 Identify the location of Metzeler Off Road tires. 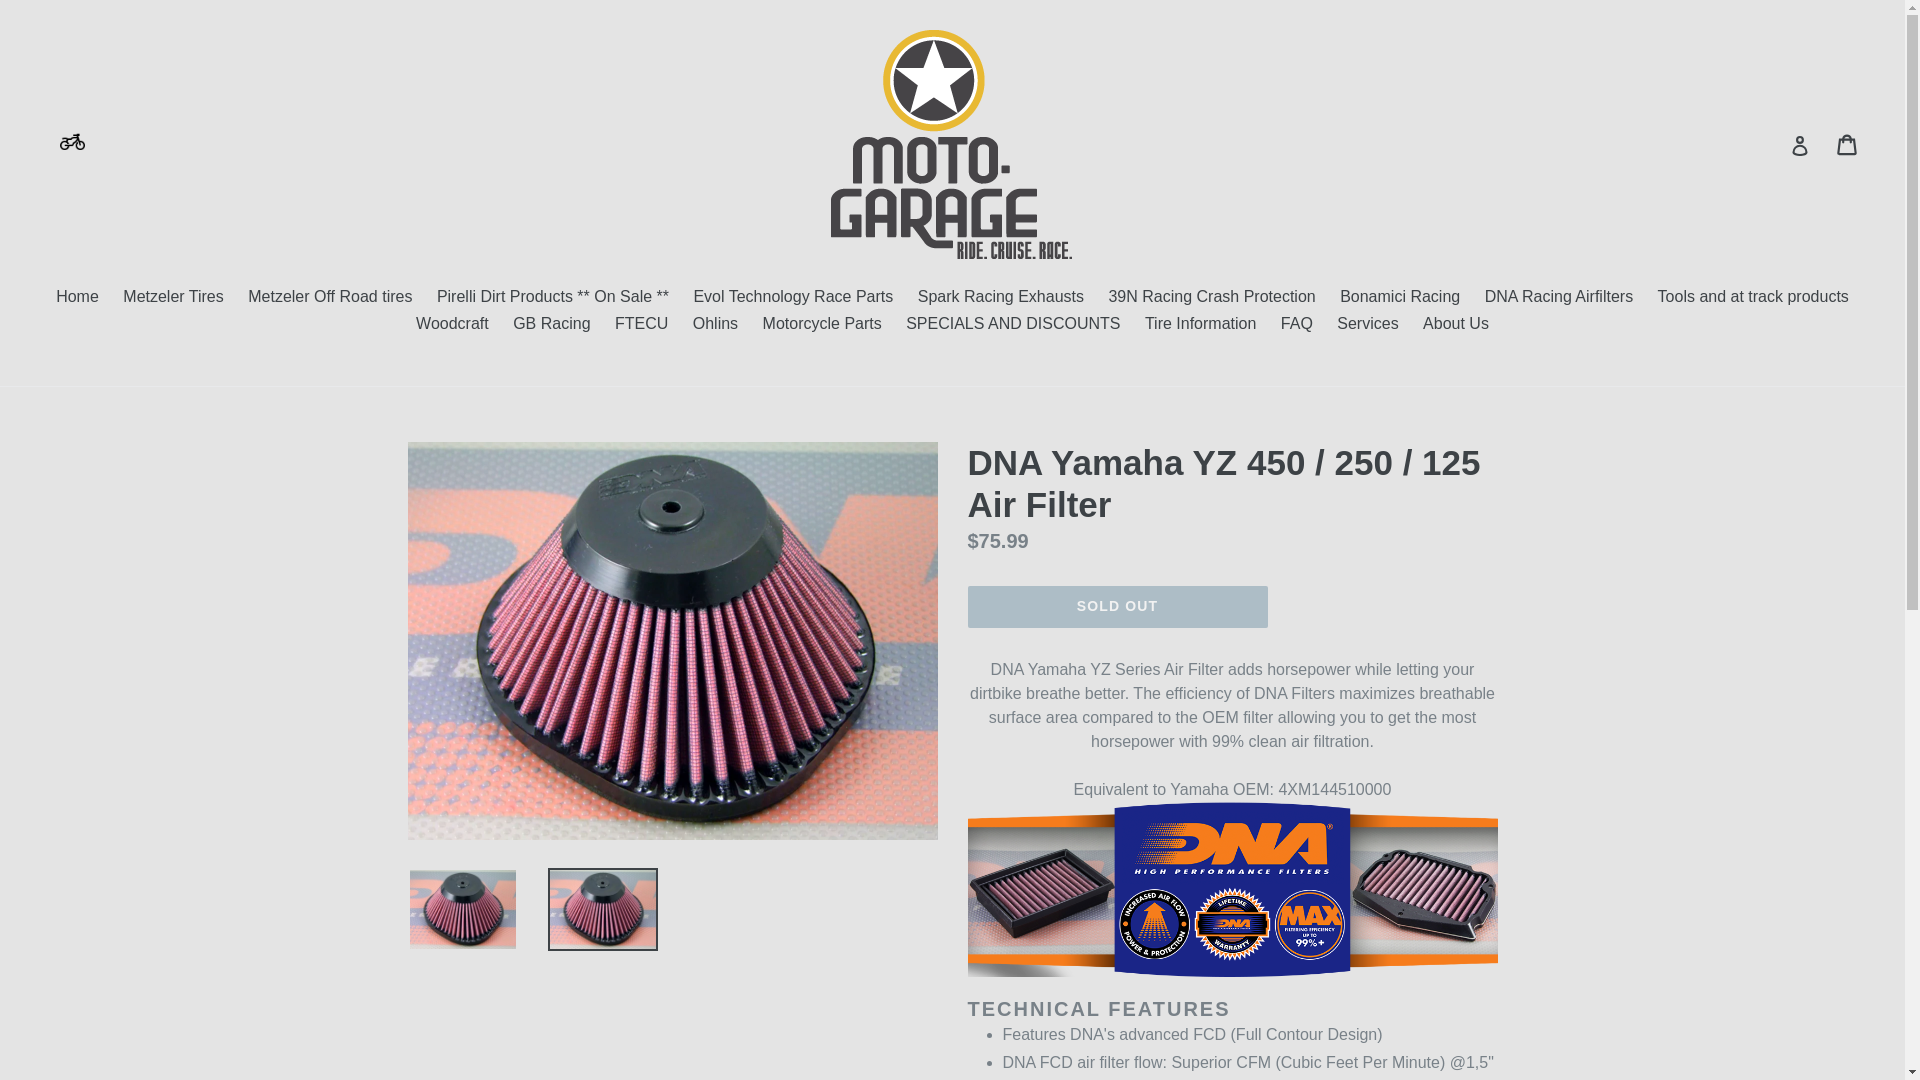
(330, 298).